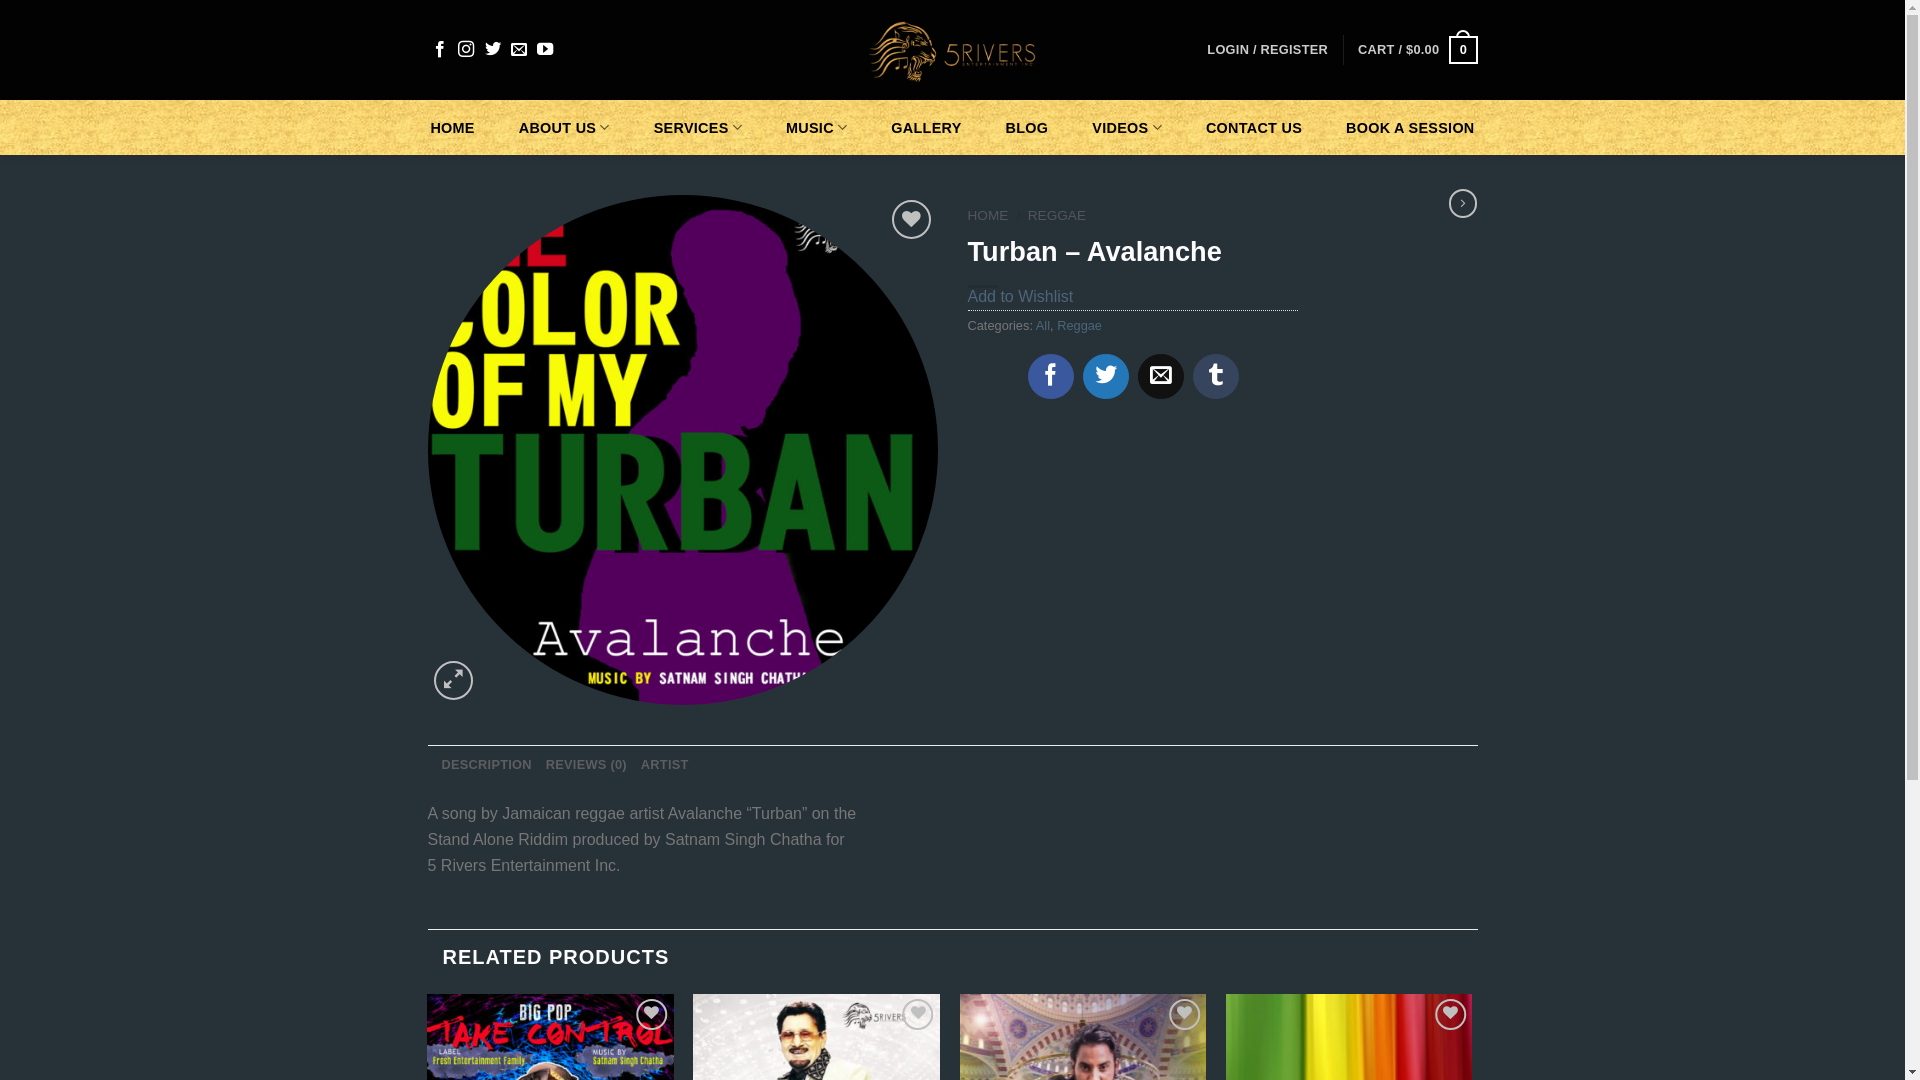  I want to click on ABOUT US, so click(564, 128).